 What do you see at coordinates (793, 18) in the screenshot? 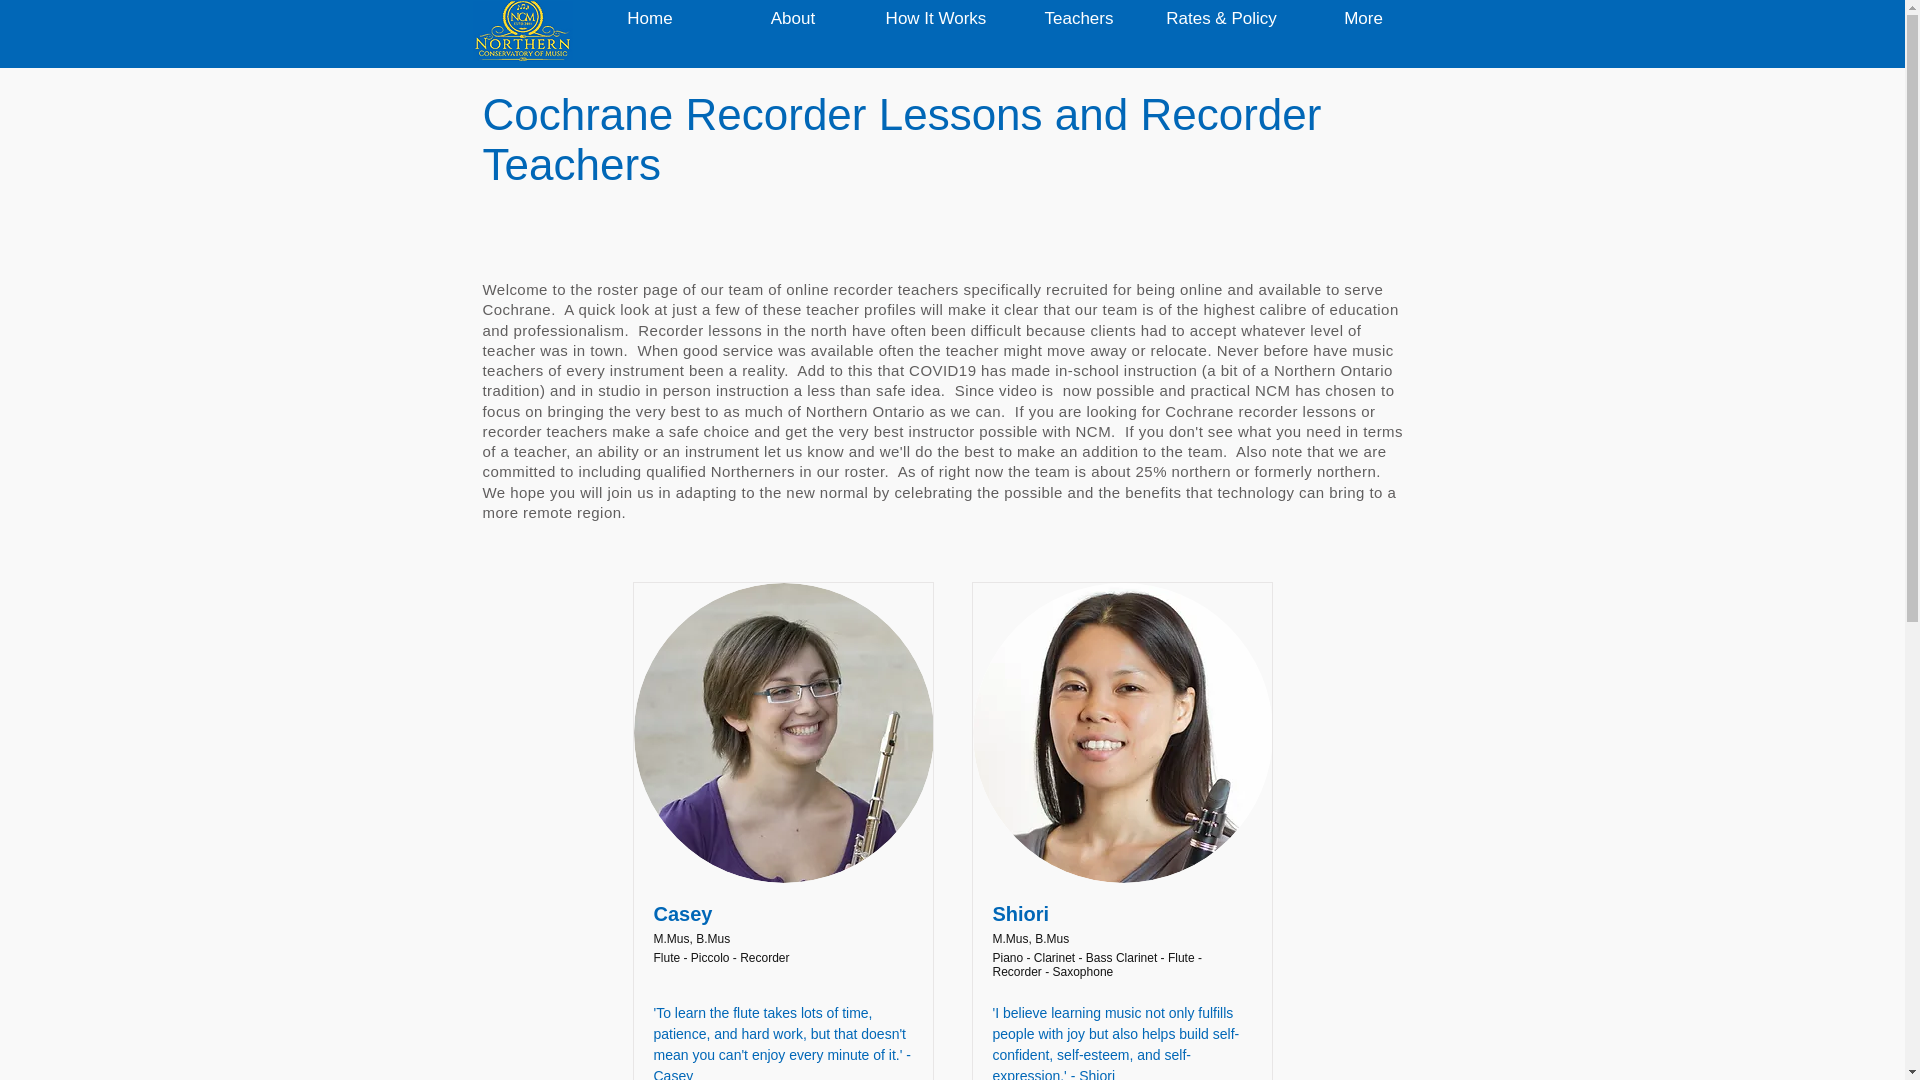
I see `About` at bounding box center [793, 18].